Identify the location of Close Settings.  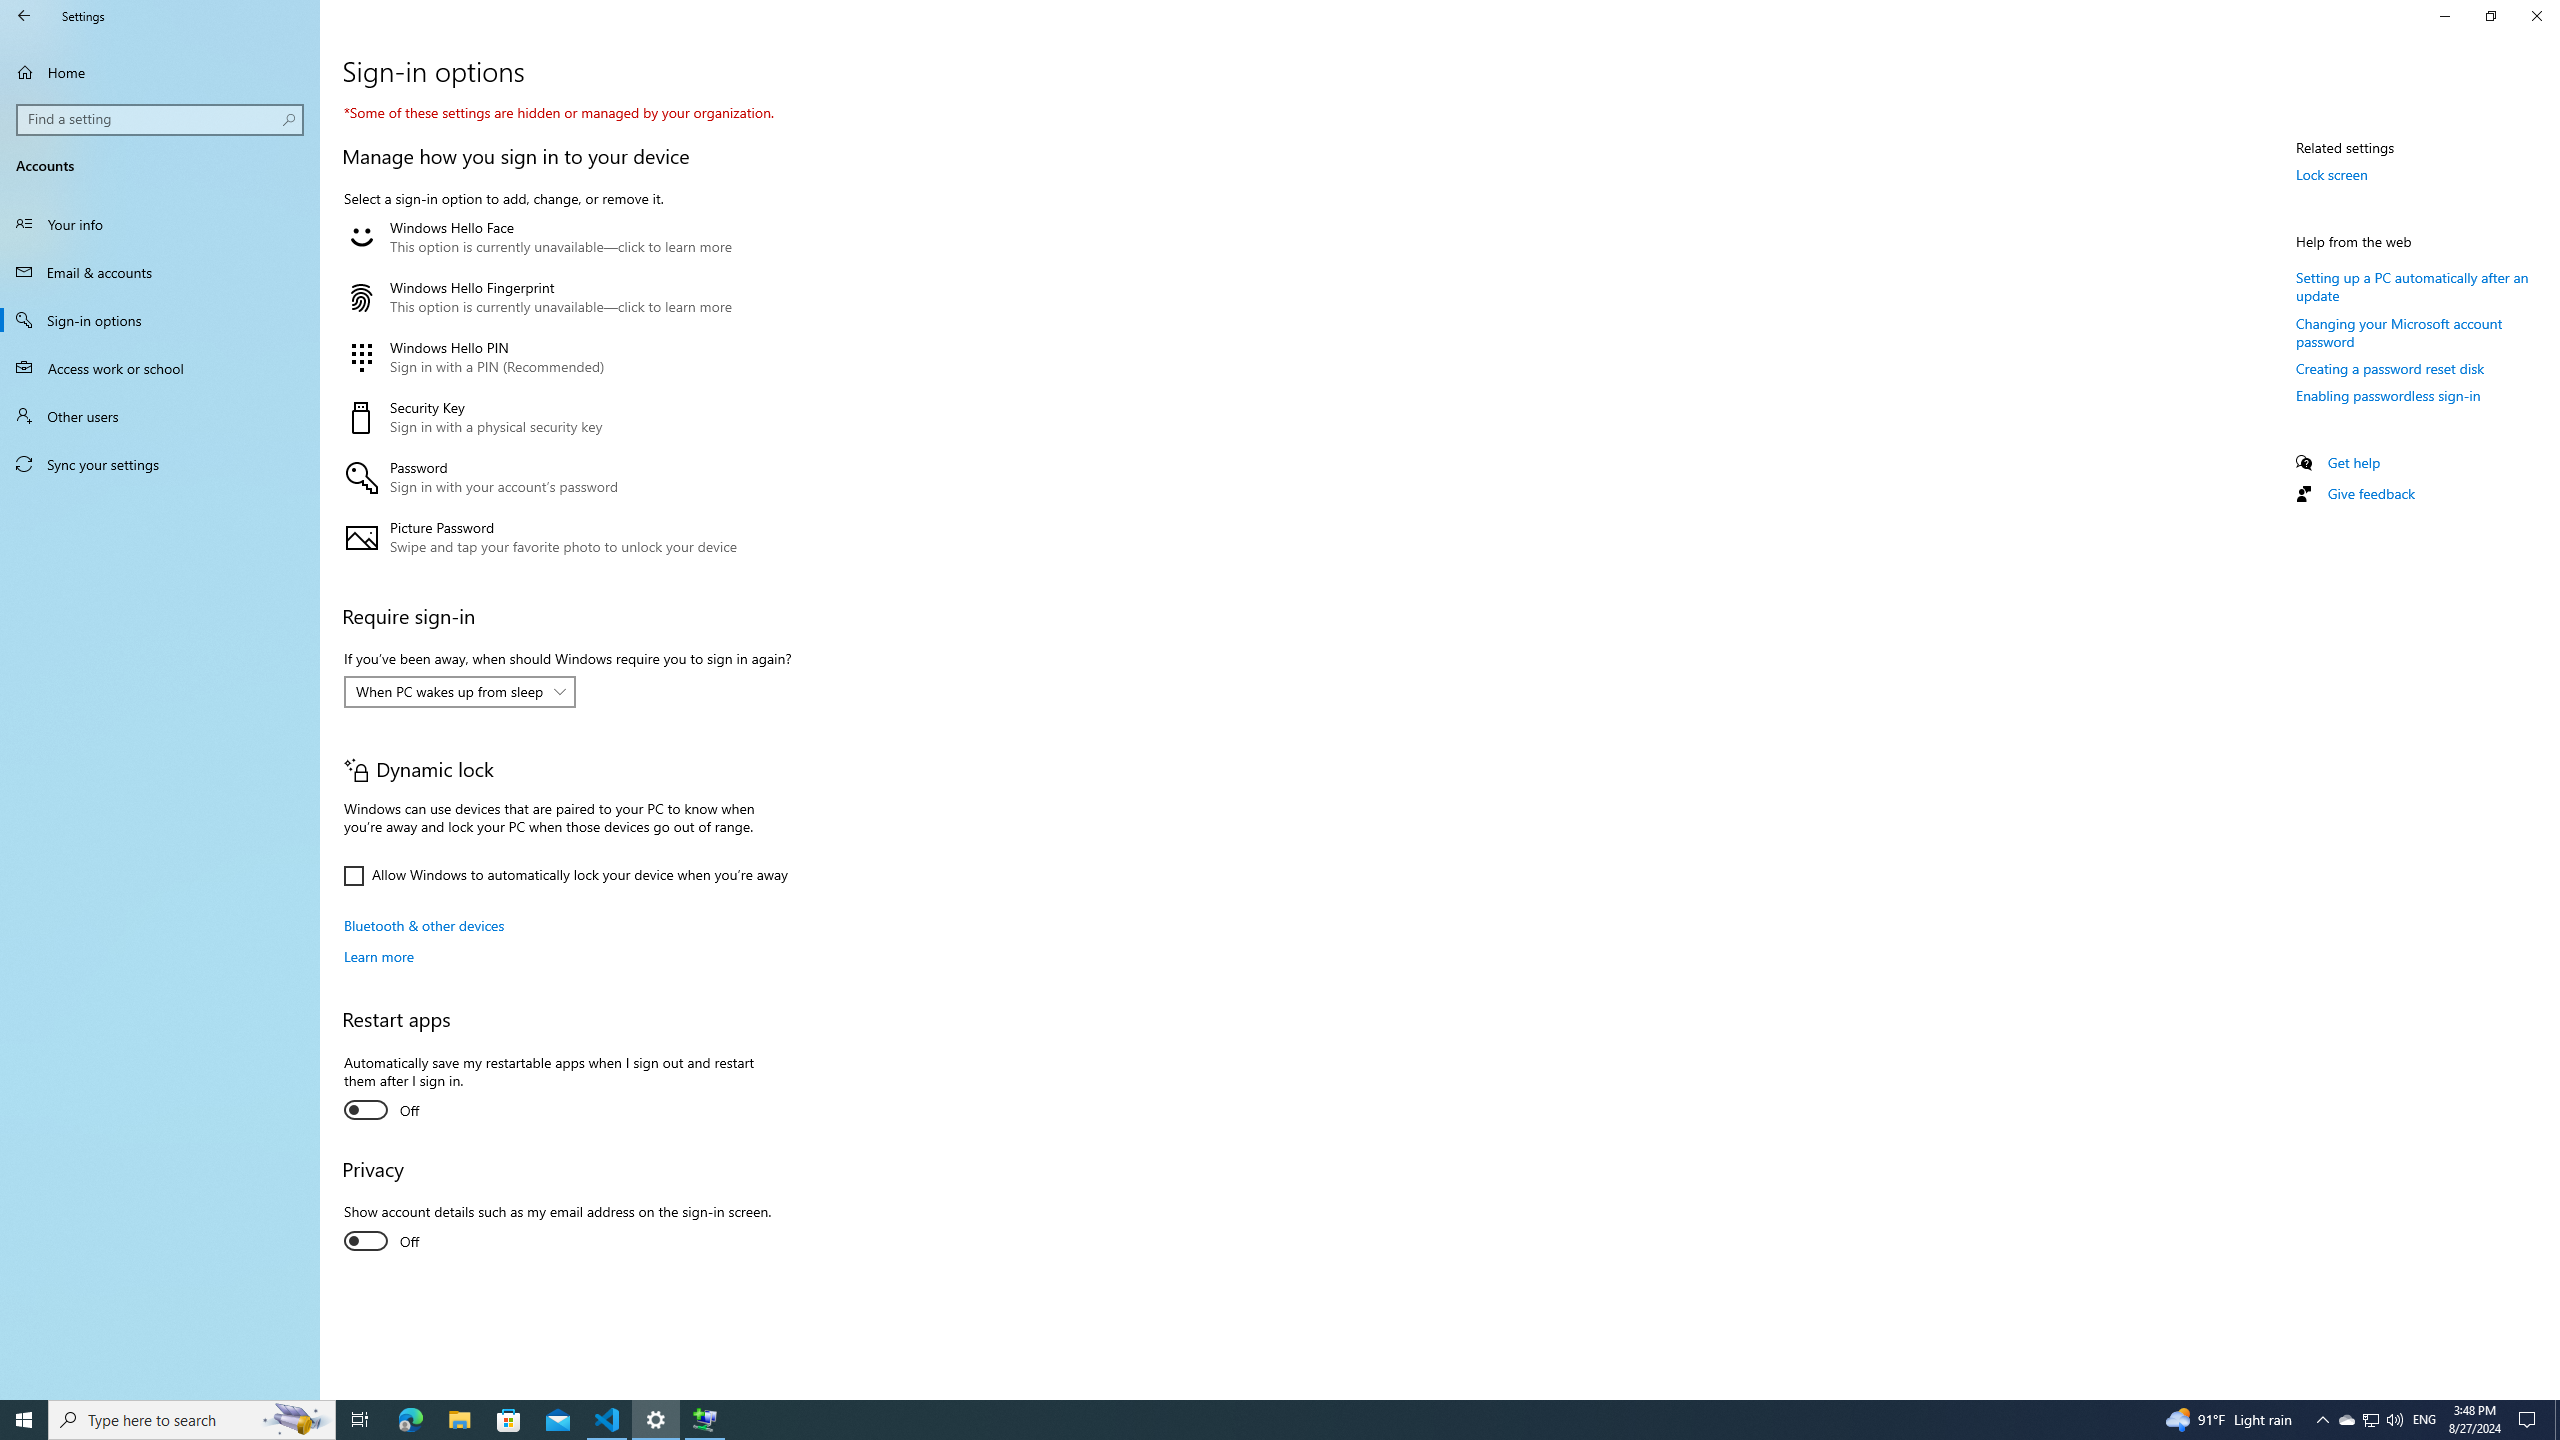
(2536, 16).